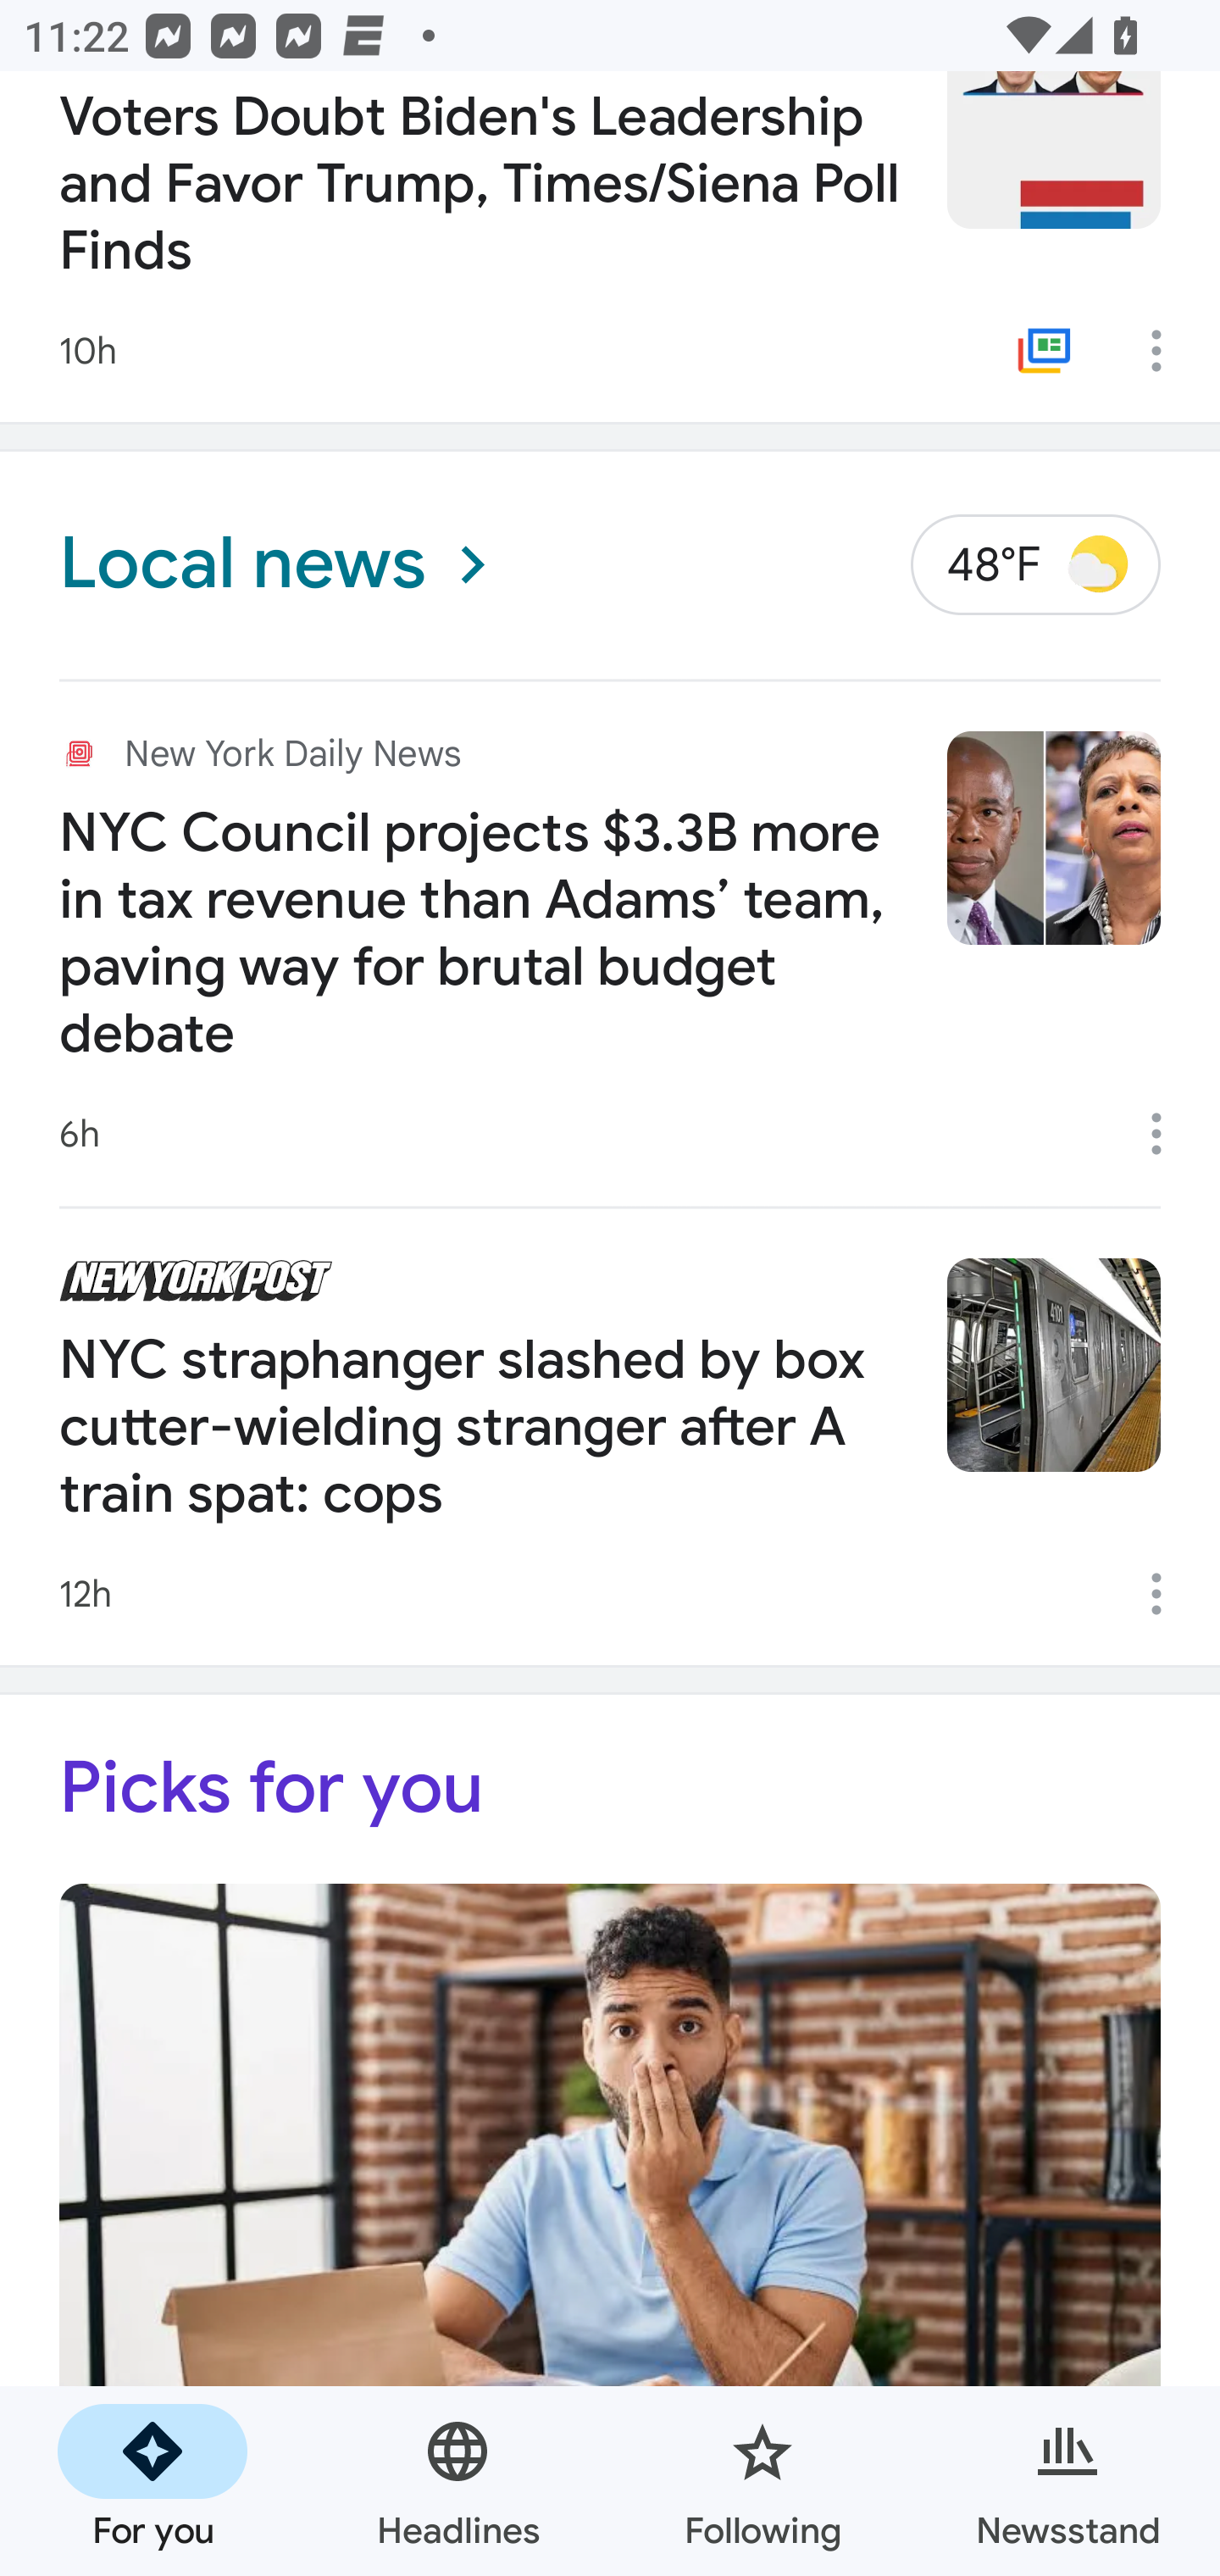 Image resolution: width=1220 pixels, height=2576 pixels. Describe the element at coordinates (1167, 1133) in the screenshot. I see `More options` at that location.